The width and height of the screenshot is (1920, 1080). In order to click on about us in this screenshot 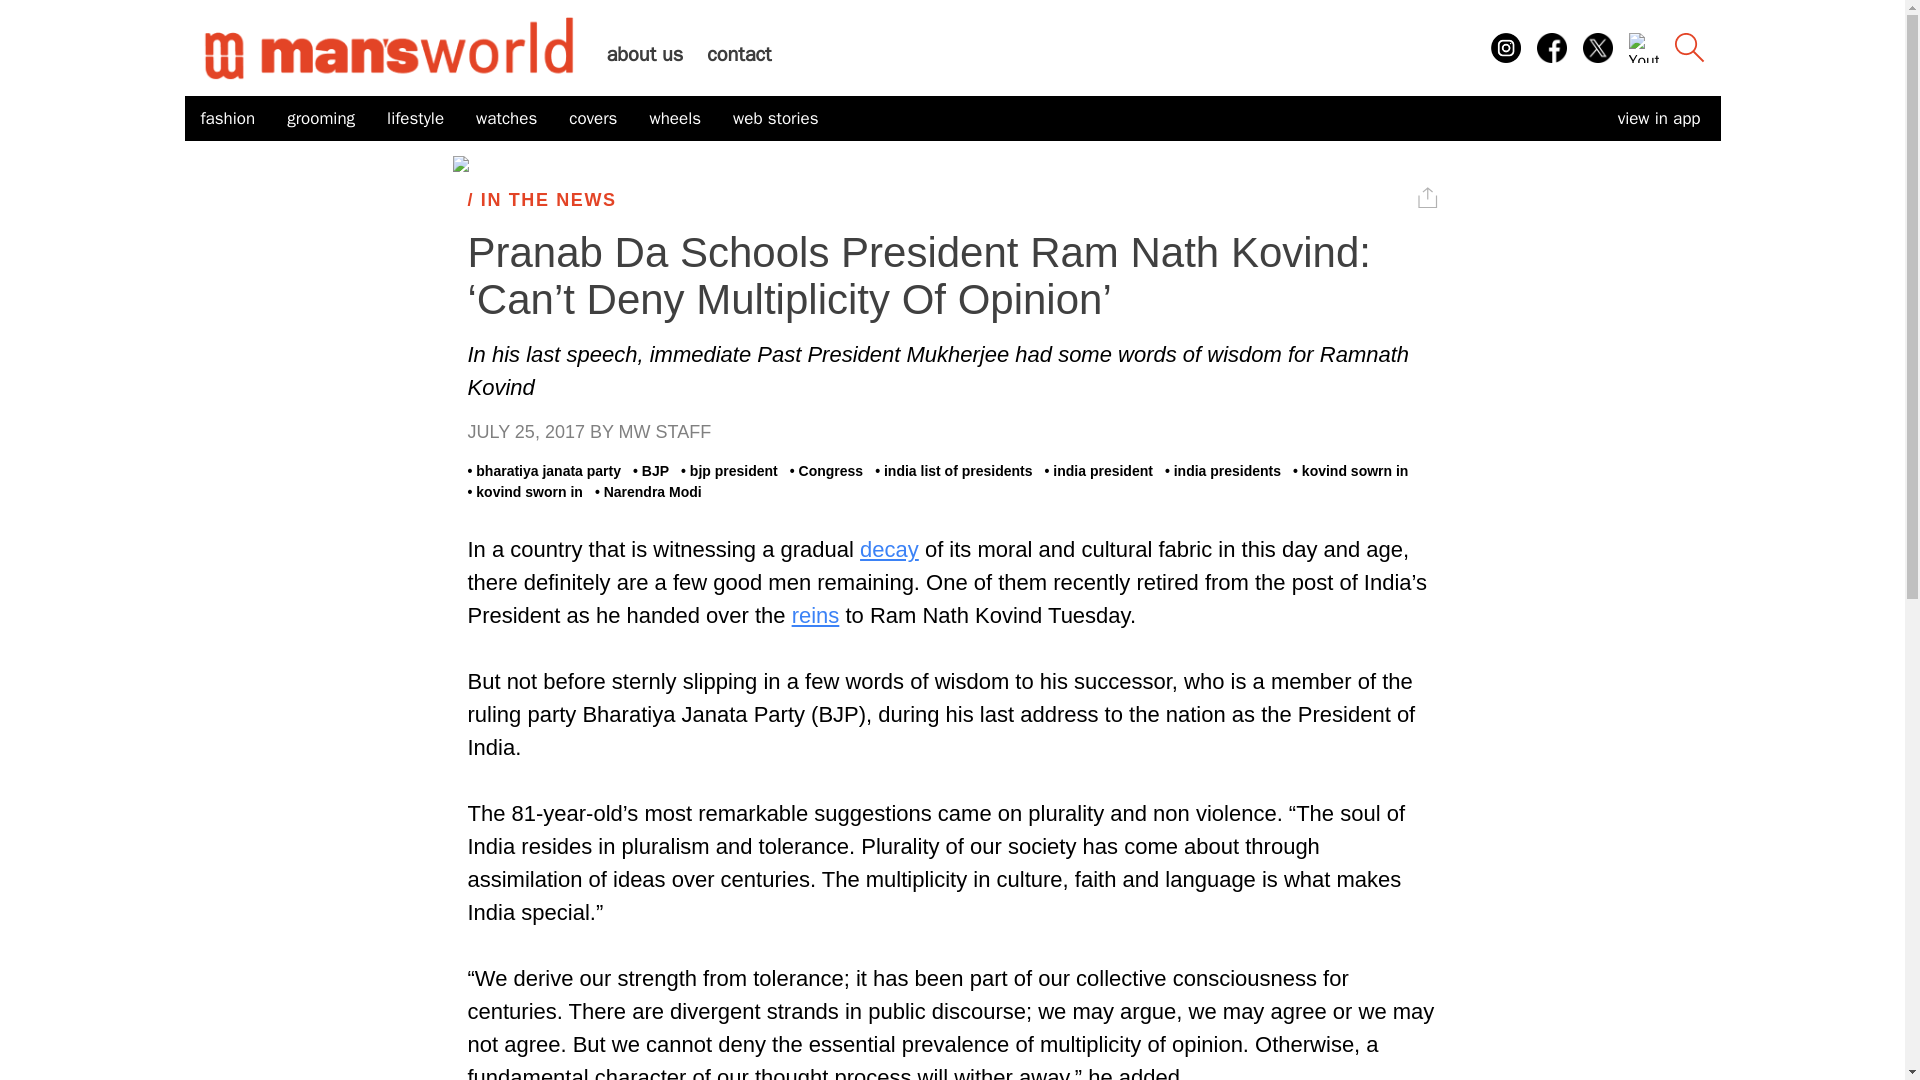, I will do `click(644, 54)`.